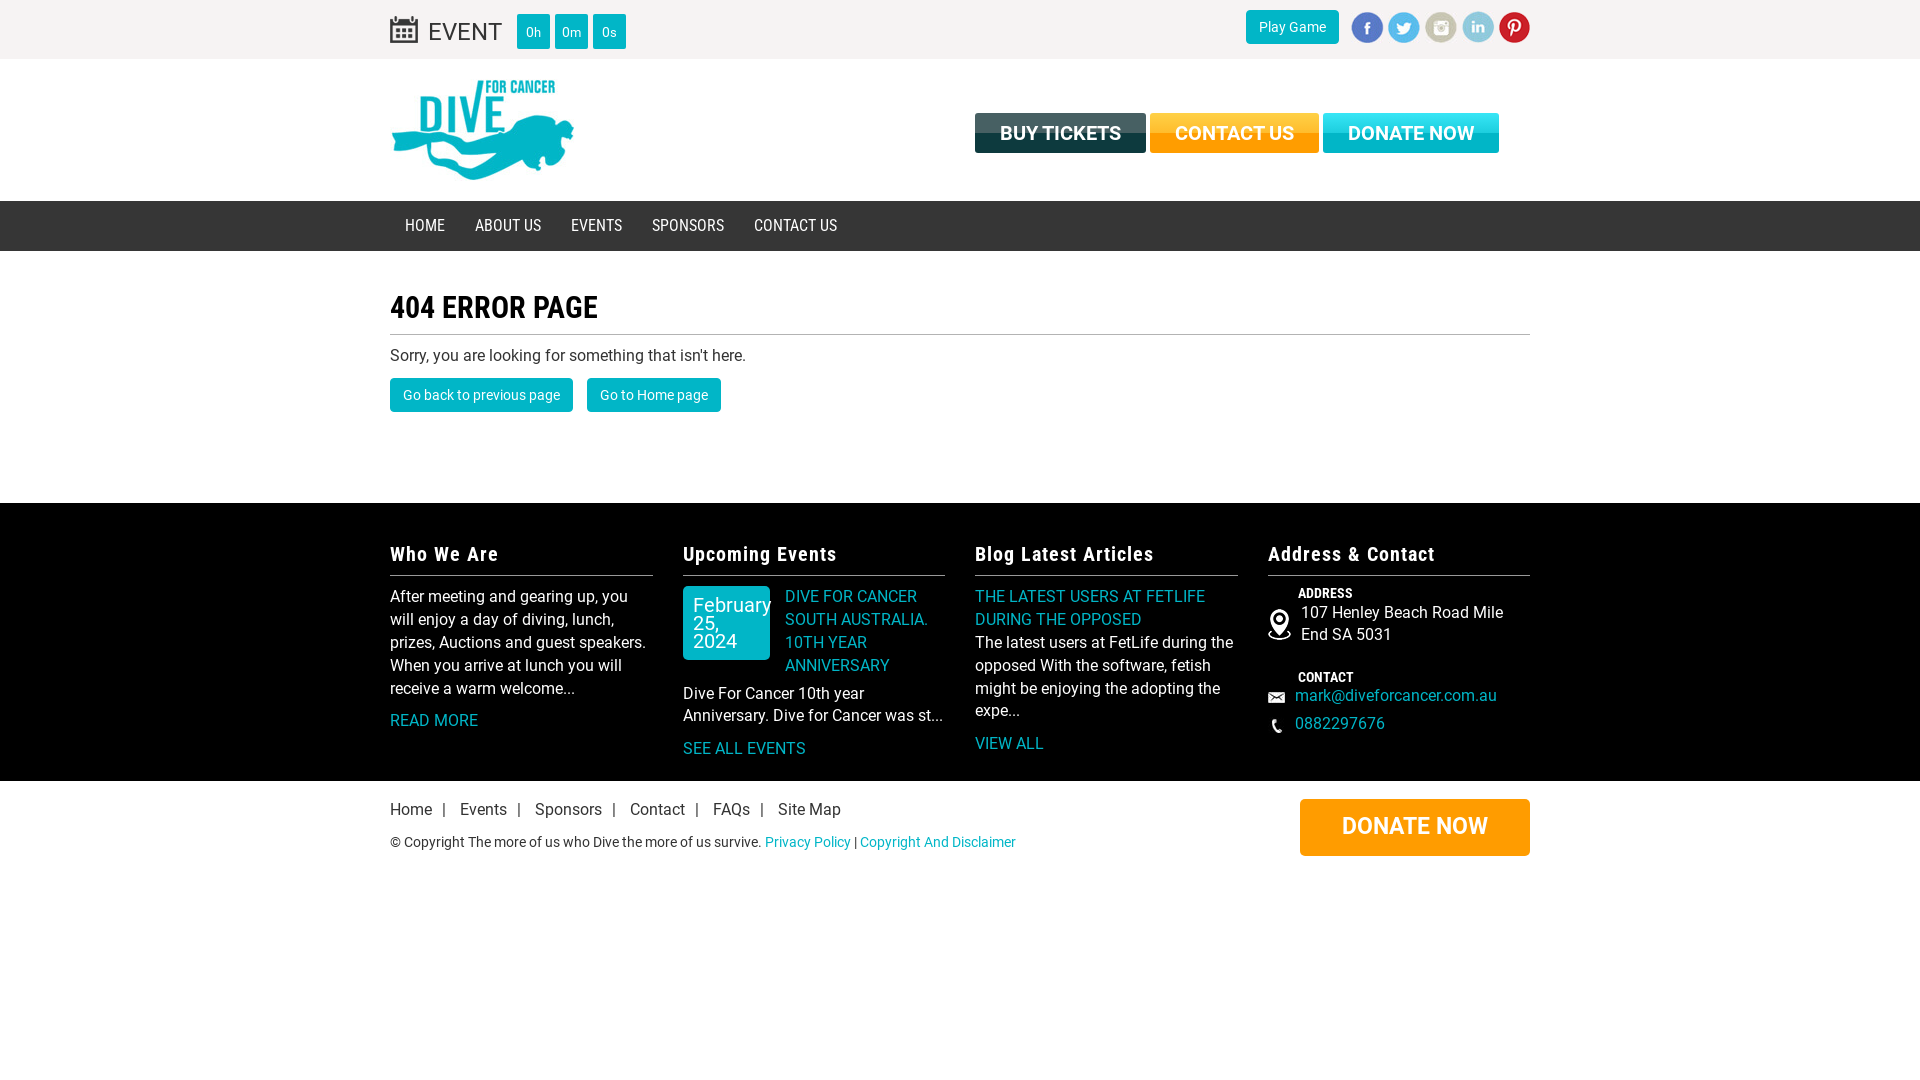  I want to click on Copyright And Disclaimer, so click(938, 842).